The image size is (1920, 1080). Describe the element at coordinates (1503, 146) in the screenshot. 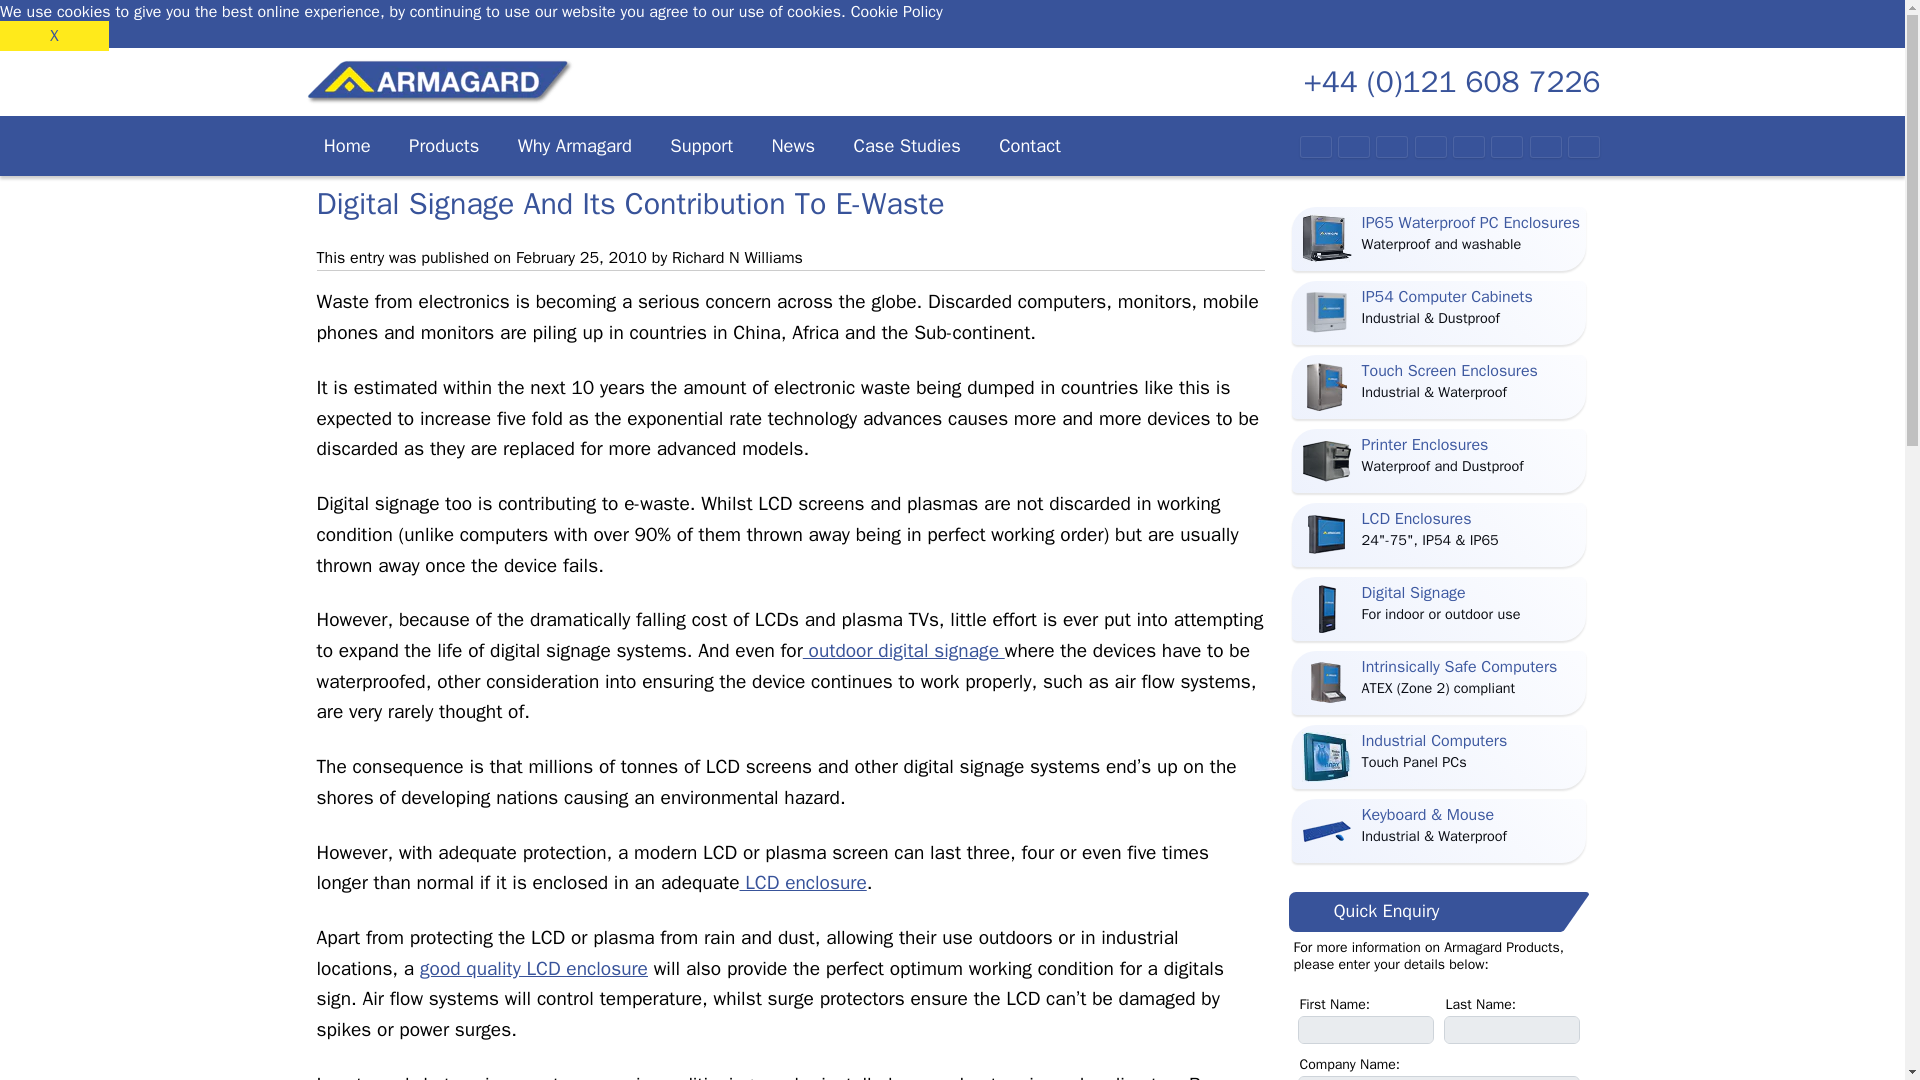

I see `Armagard Italiano` at that location.